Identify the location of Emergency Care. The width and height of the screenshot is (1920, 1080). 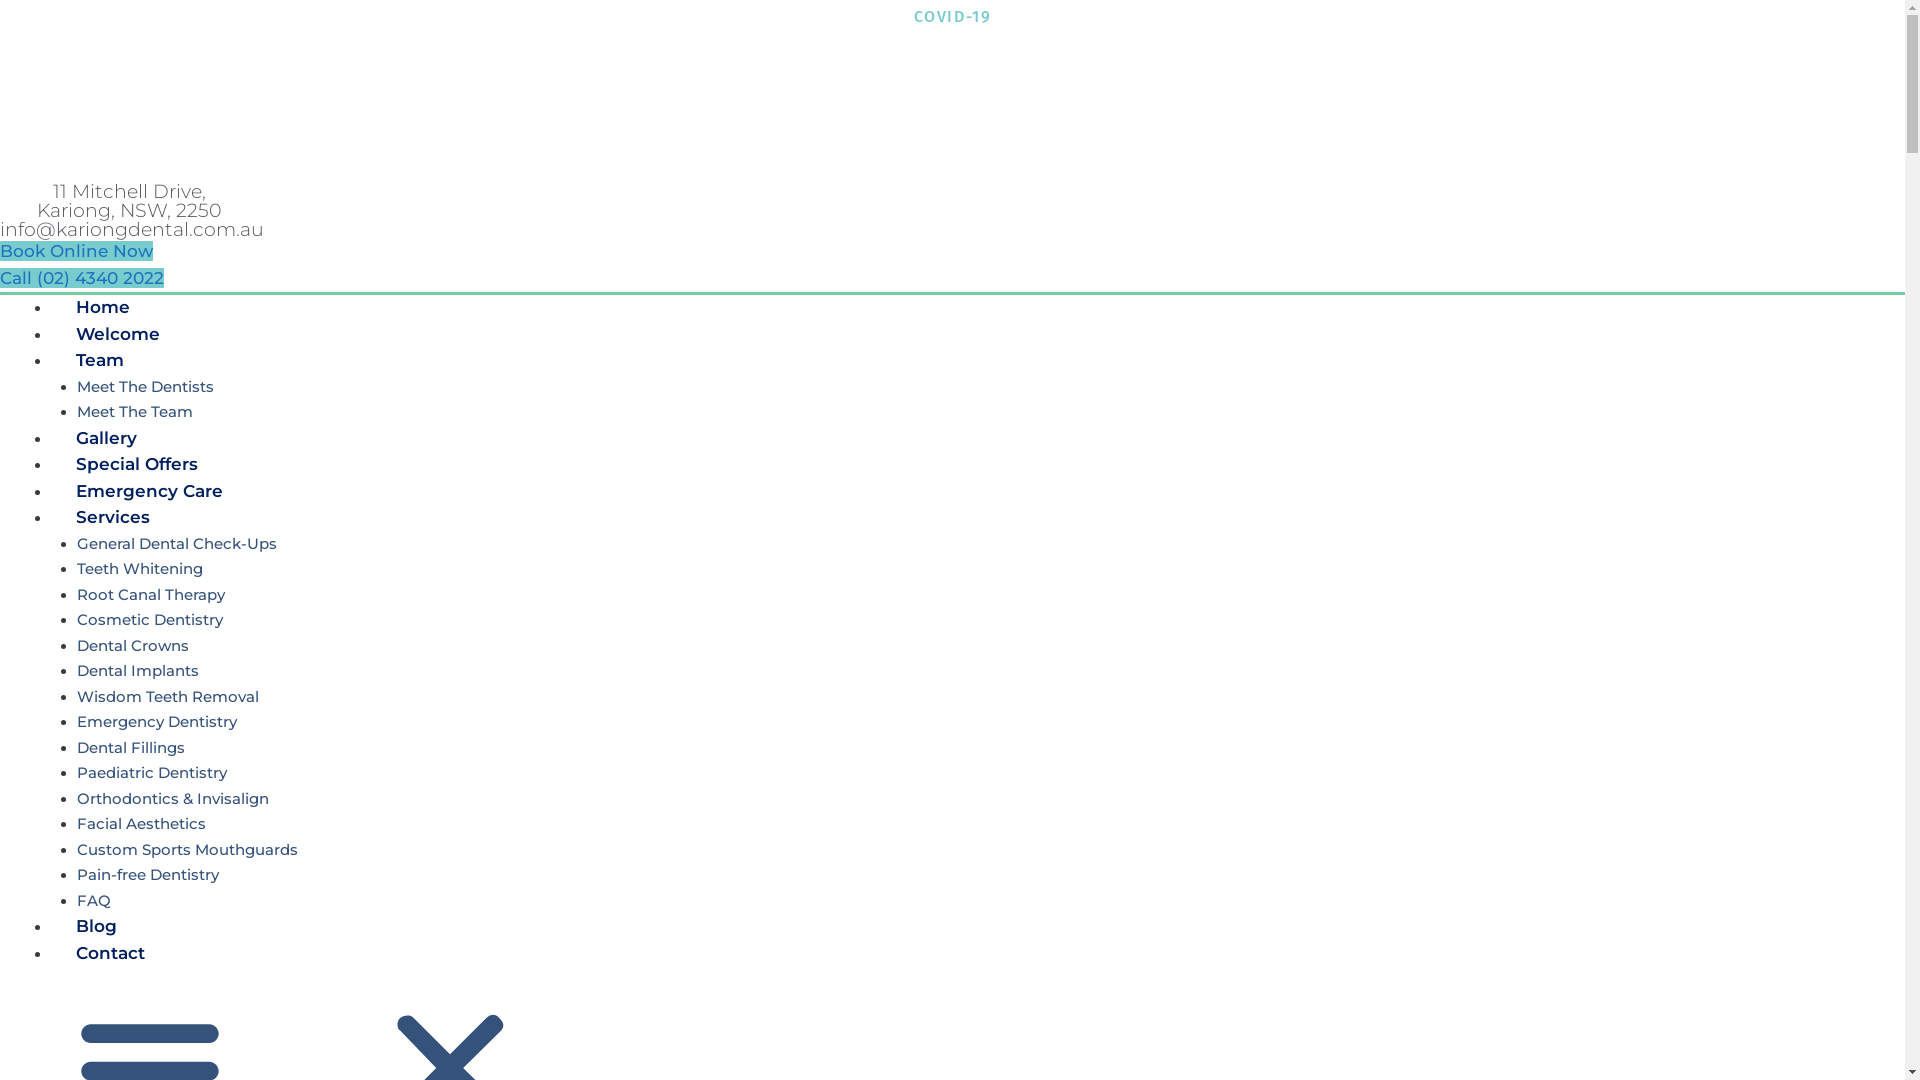
(150, 490).